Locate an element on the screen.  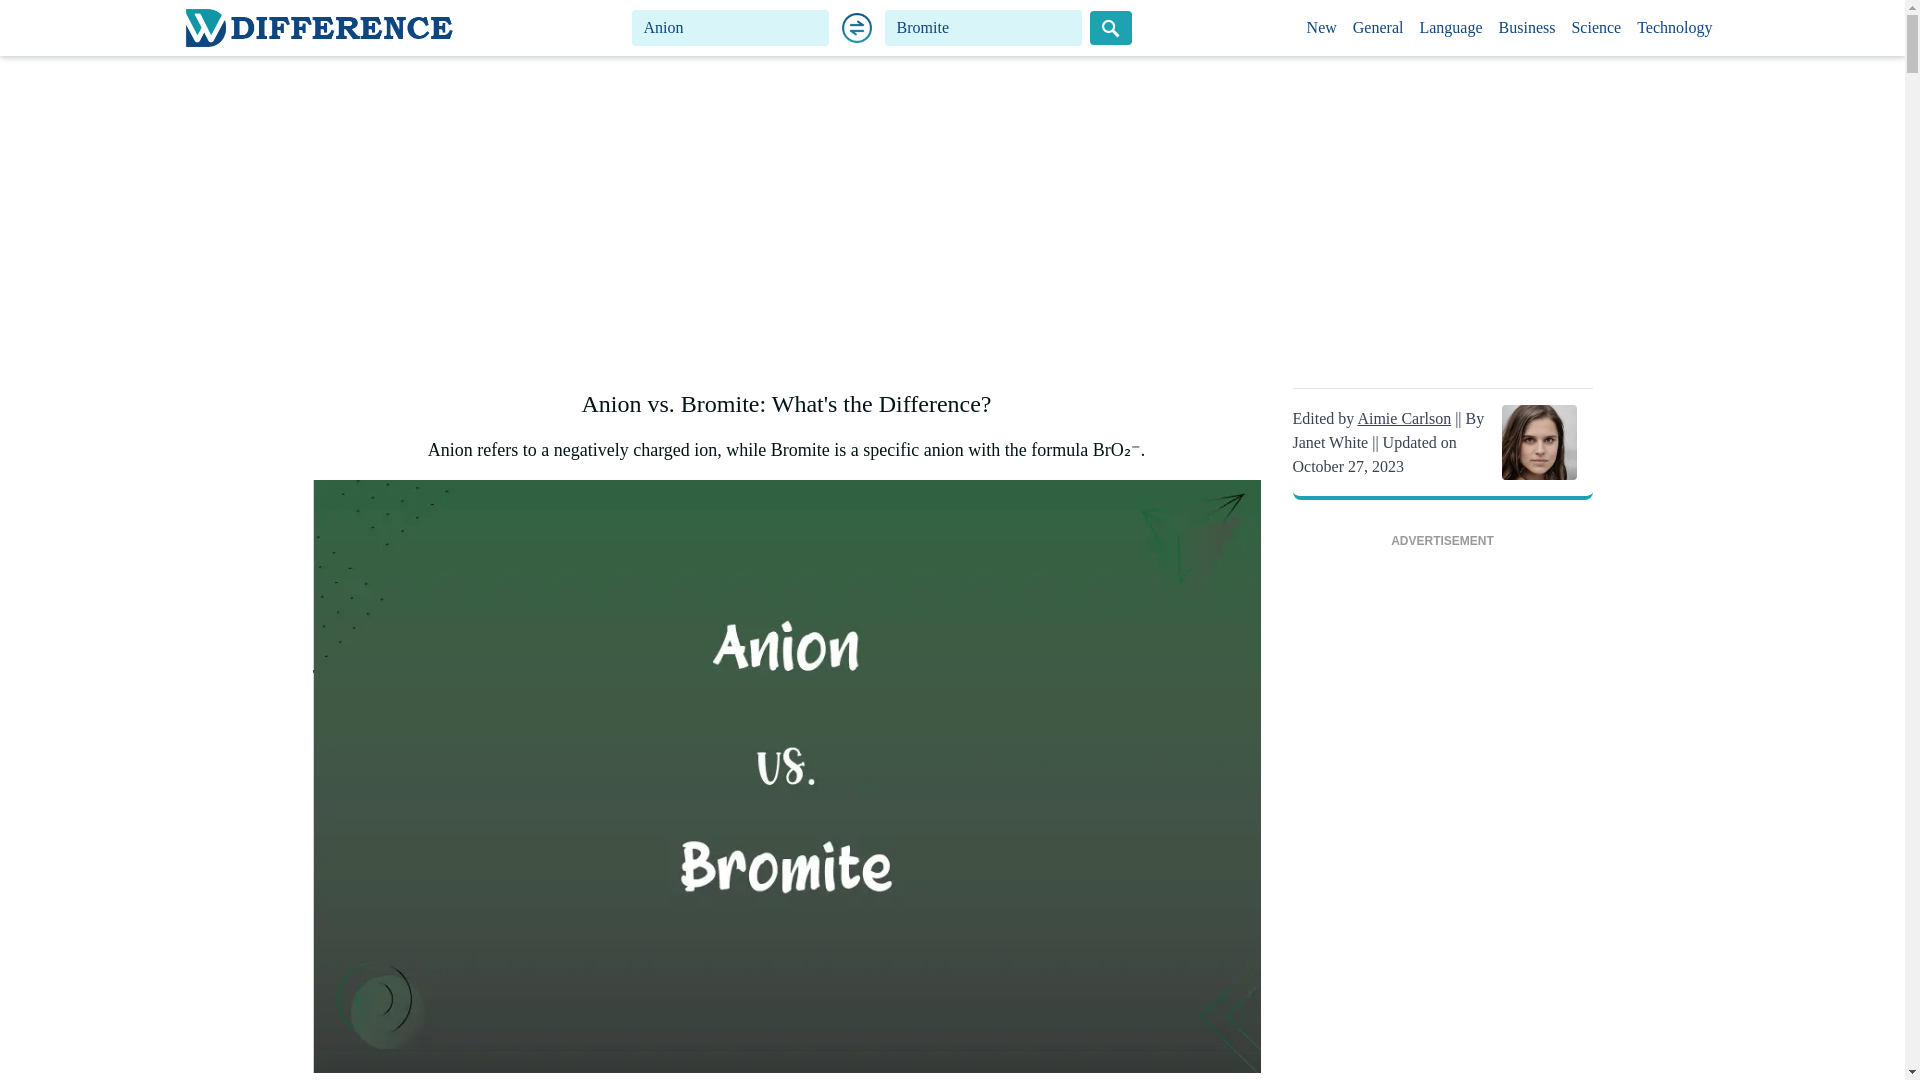
Language is located at coordinates (1450, 28).